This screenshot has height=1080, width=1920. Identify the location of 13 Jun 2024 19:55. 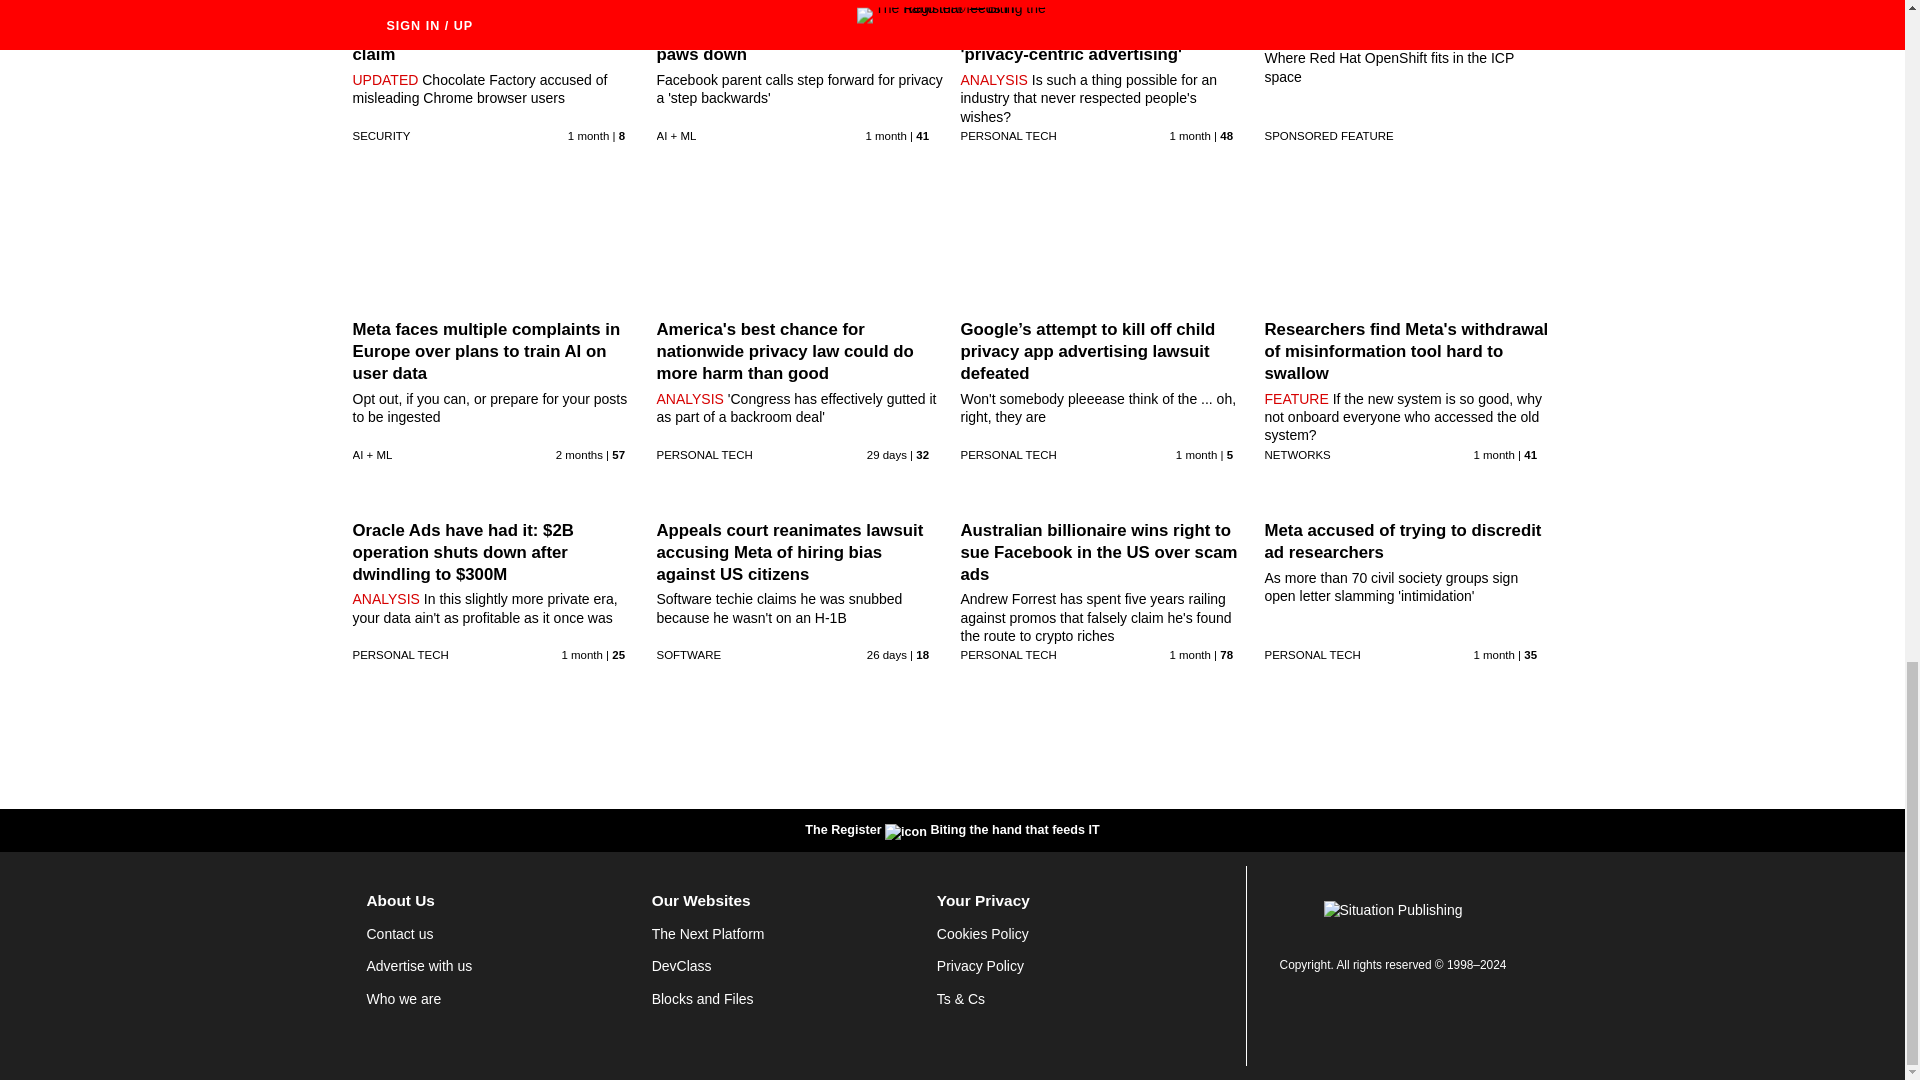
(581, 654).